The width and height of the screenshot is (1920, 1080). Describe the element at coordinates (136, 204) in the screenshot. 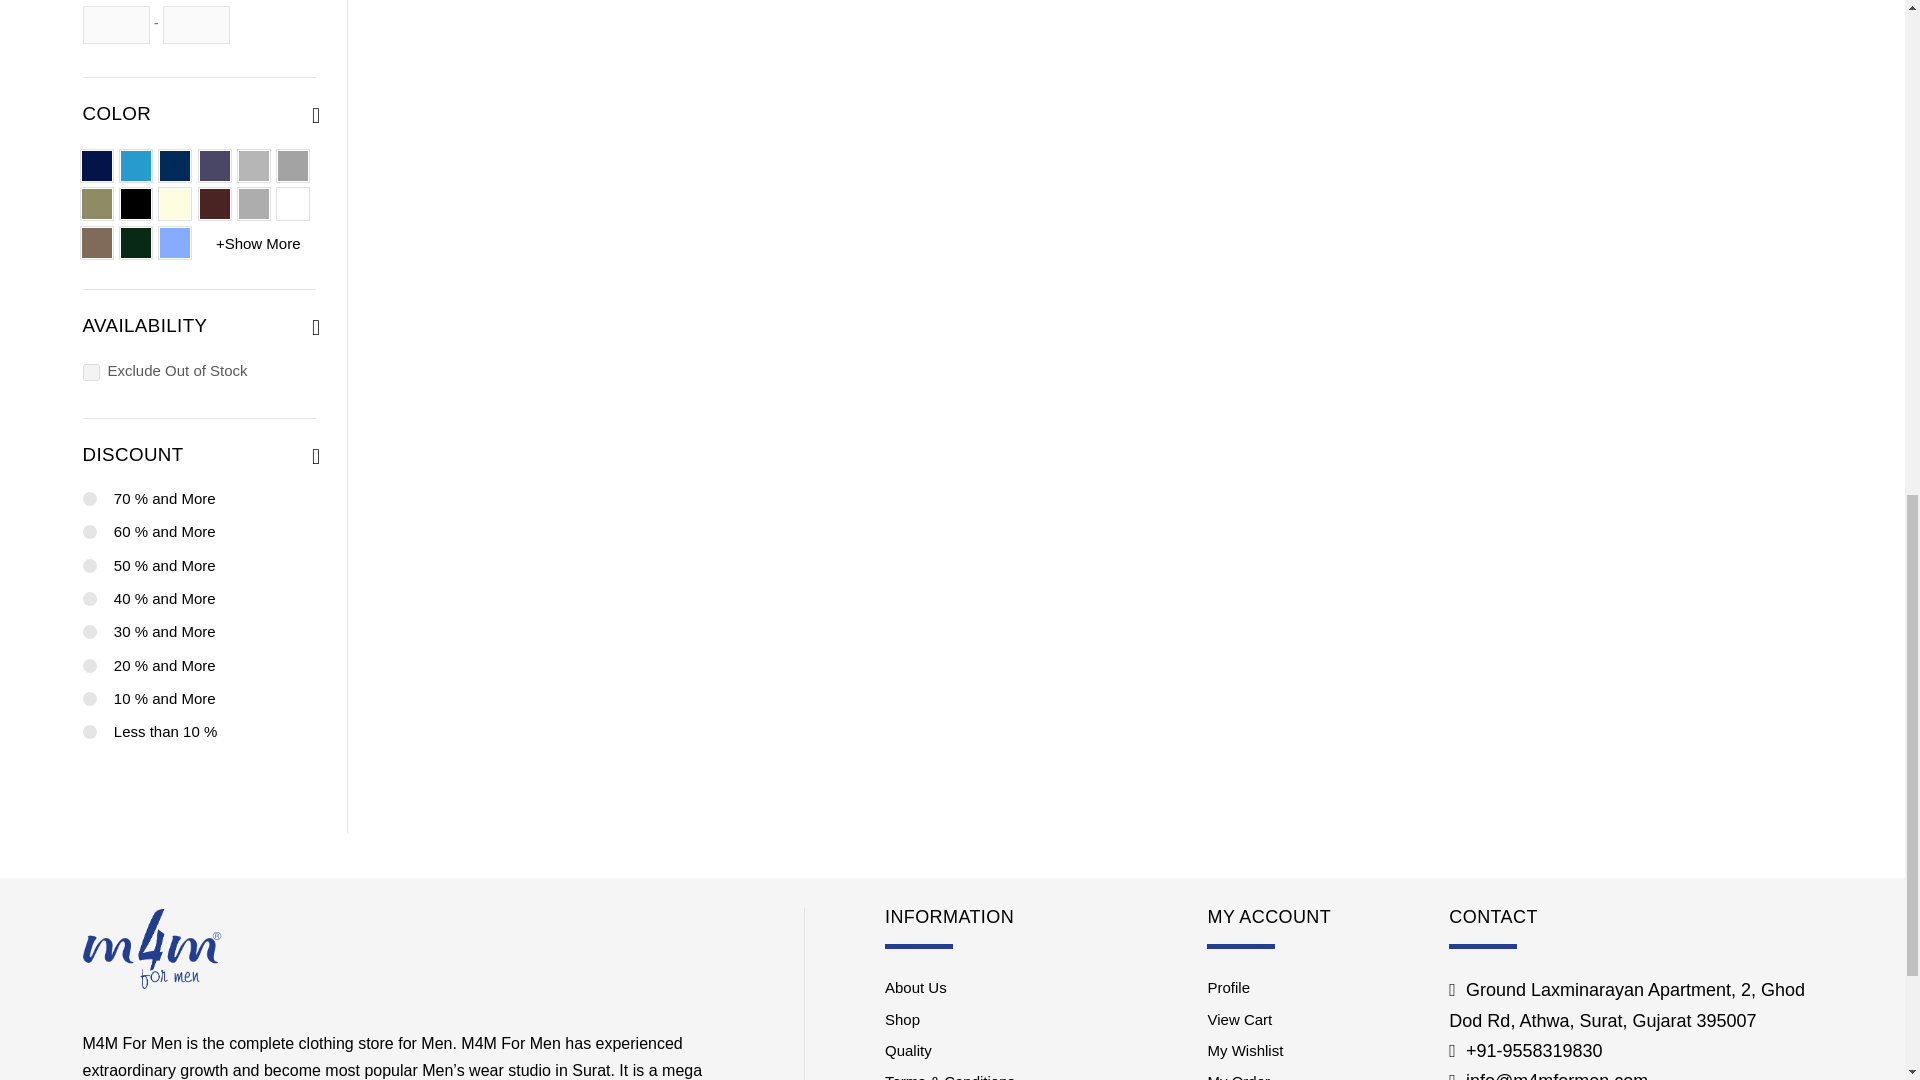

I see `Black` at that location.